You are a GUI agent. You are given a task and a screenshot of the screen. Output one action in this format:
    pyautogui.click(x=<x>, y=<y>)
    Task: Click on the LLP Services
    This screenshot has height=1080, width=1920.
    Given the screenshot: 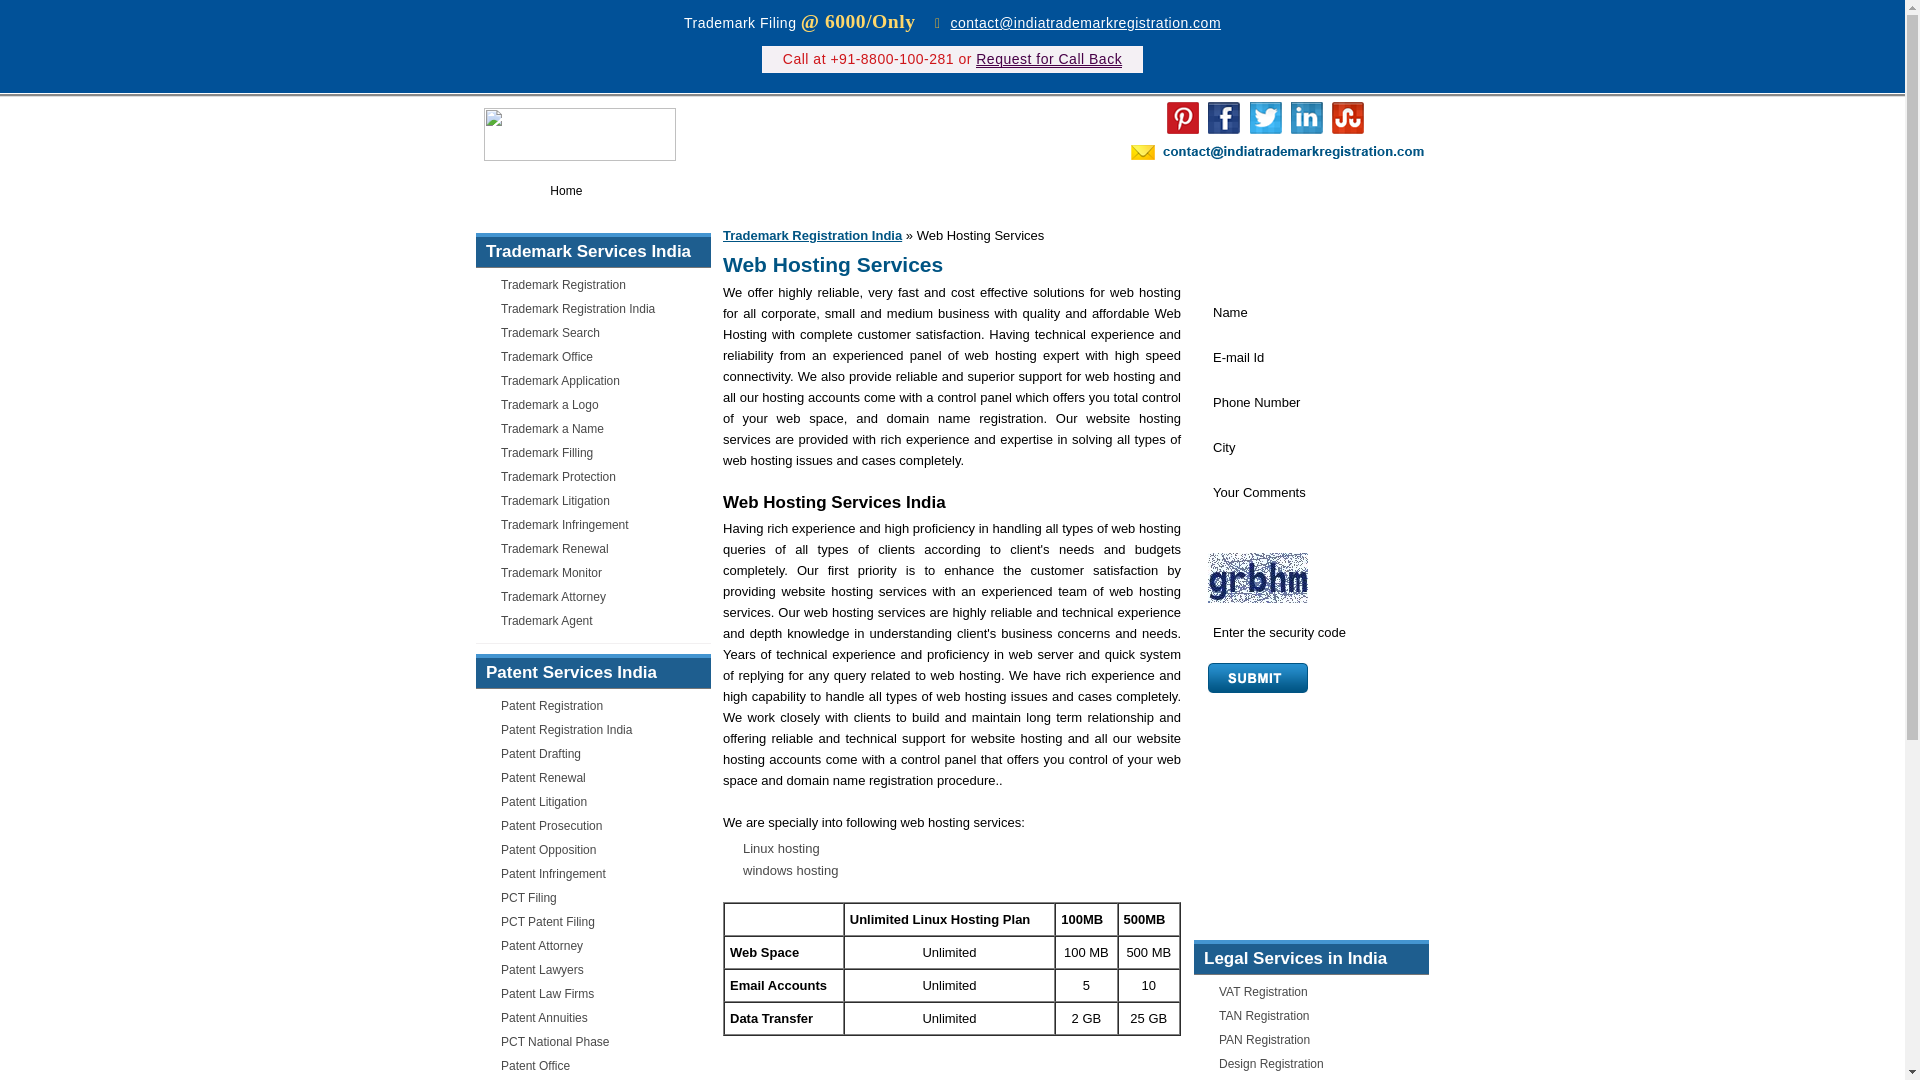 What is the action you would take?
    pyautogui.click(x=1082, y=191)
    